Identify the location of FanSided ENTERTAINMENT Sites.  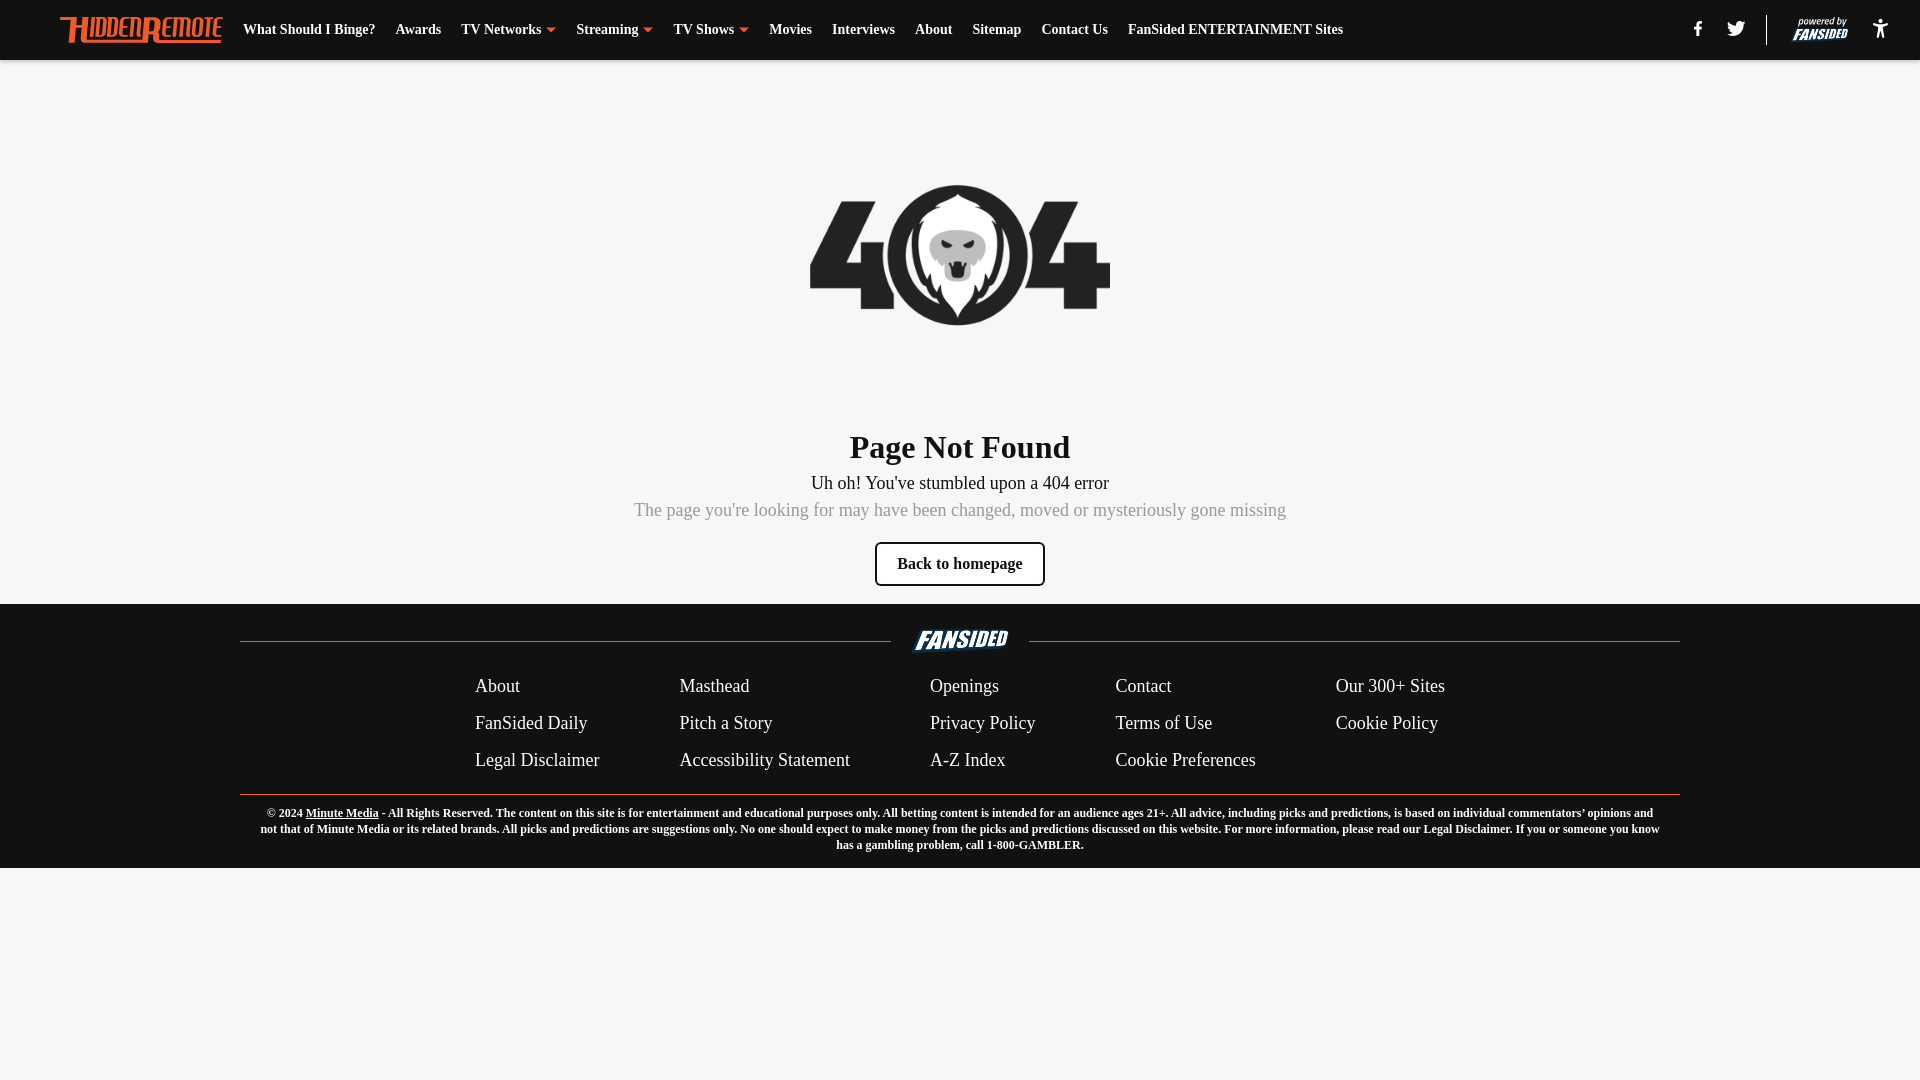
(1235, 30).